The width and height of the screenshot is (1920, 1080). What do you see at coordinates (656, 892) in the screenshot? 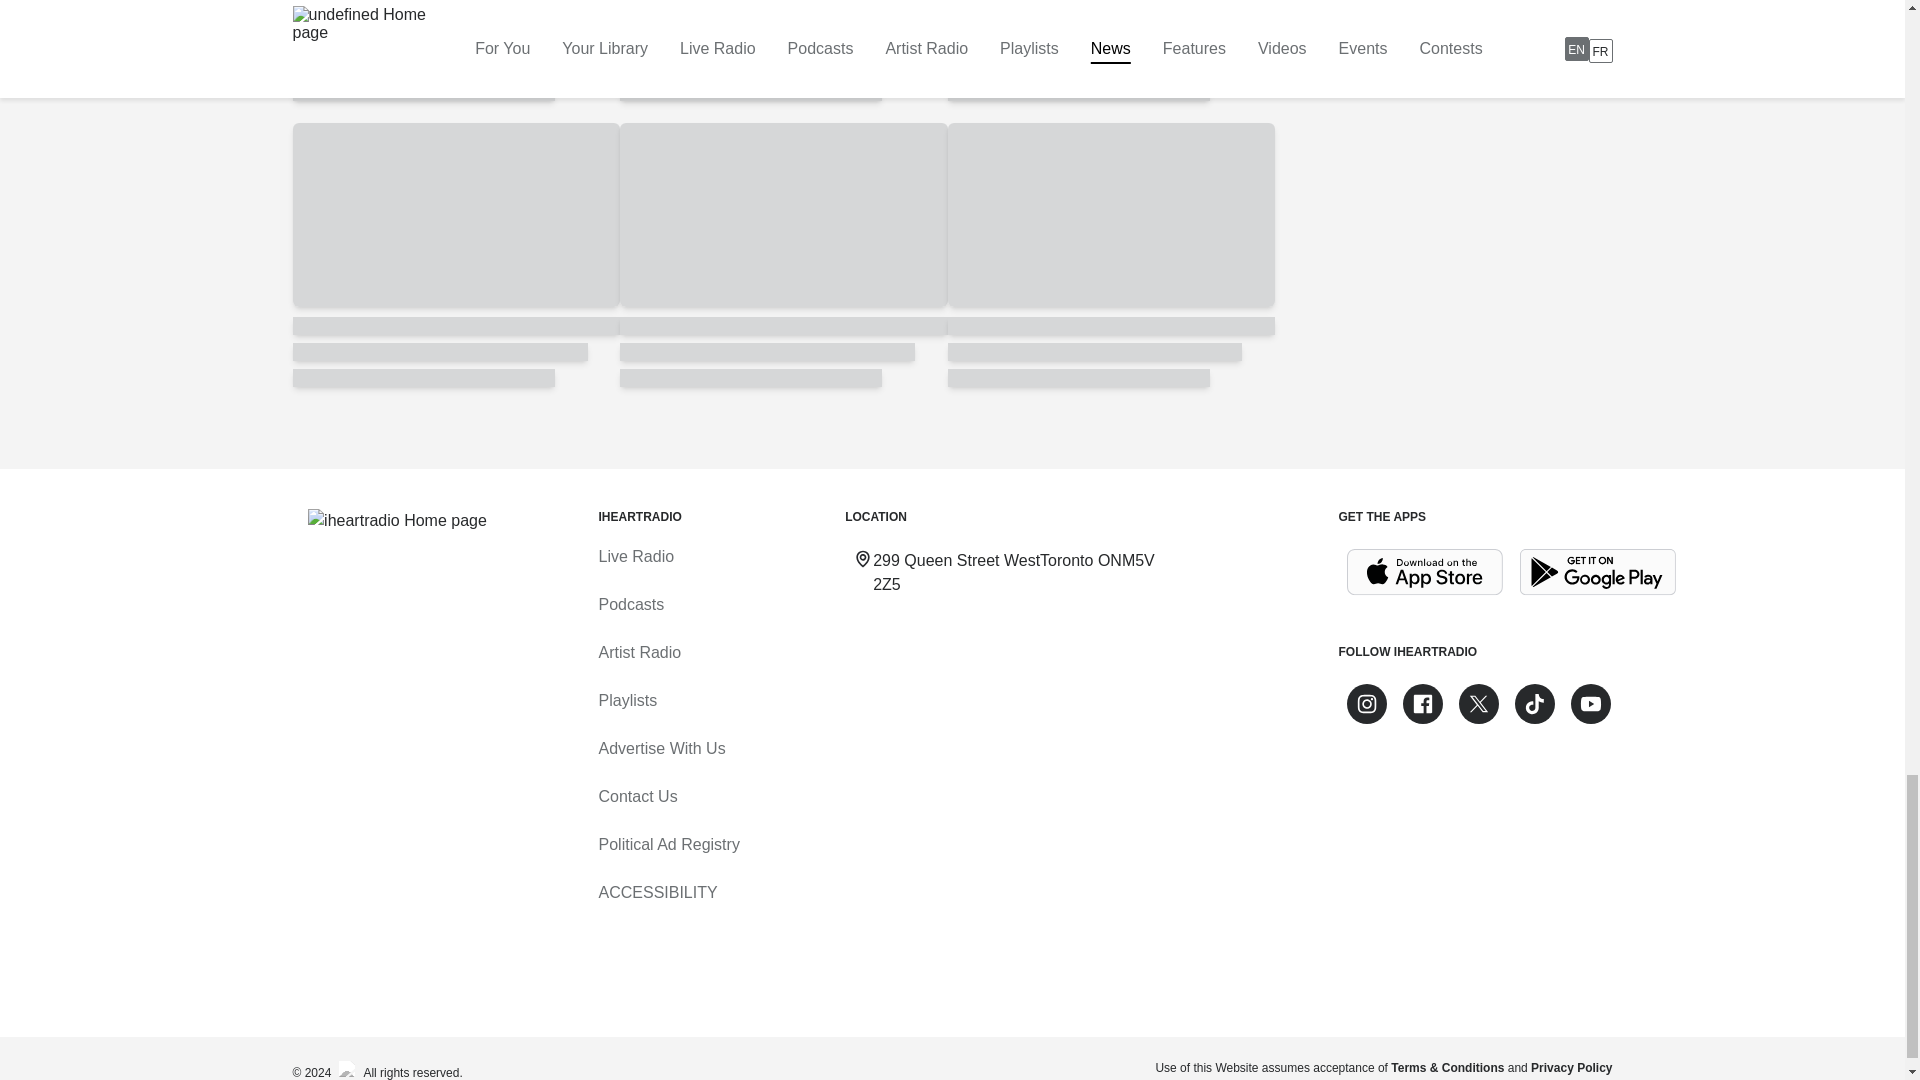
I see `ACCESSIBILITY` at bounding box center [656, 892].